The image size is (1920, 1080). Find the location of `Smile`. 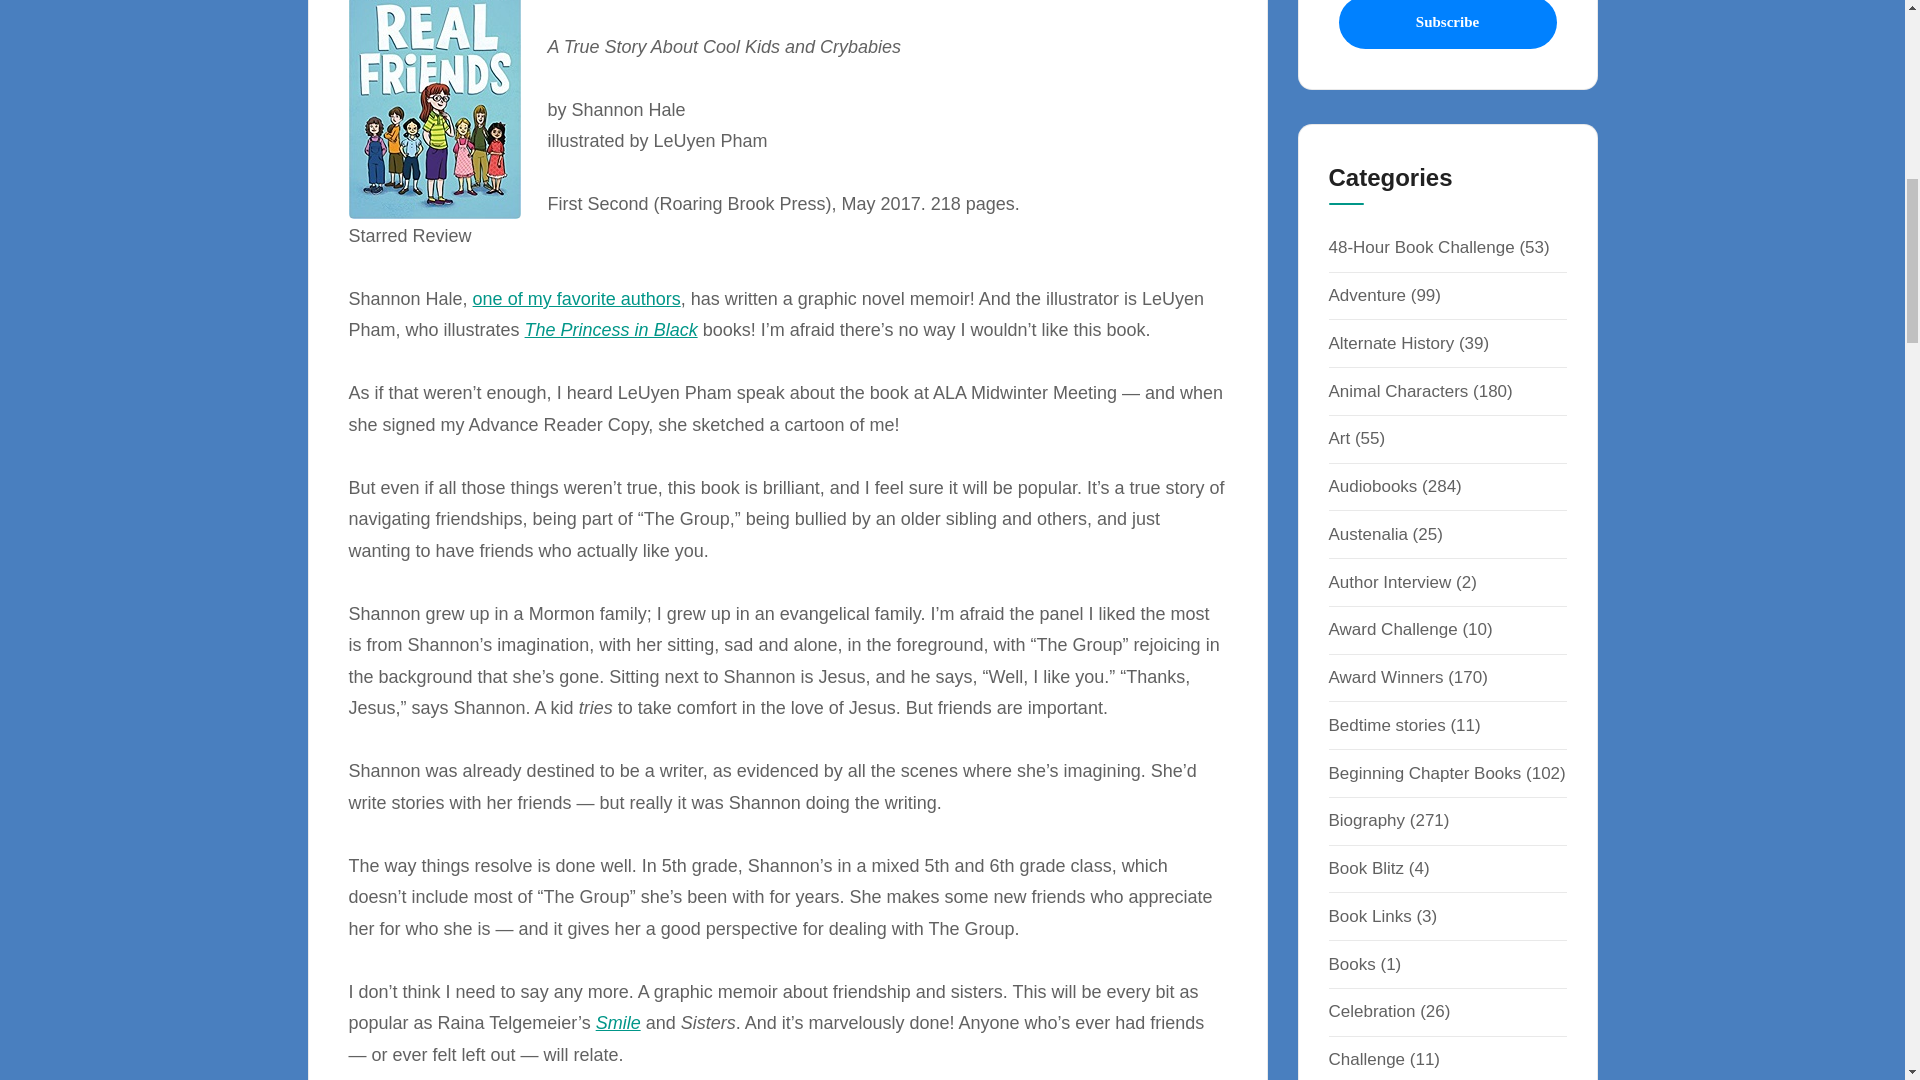

Smile is located at coordinates (618, 1022).